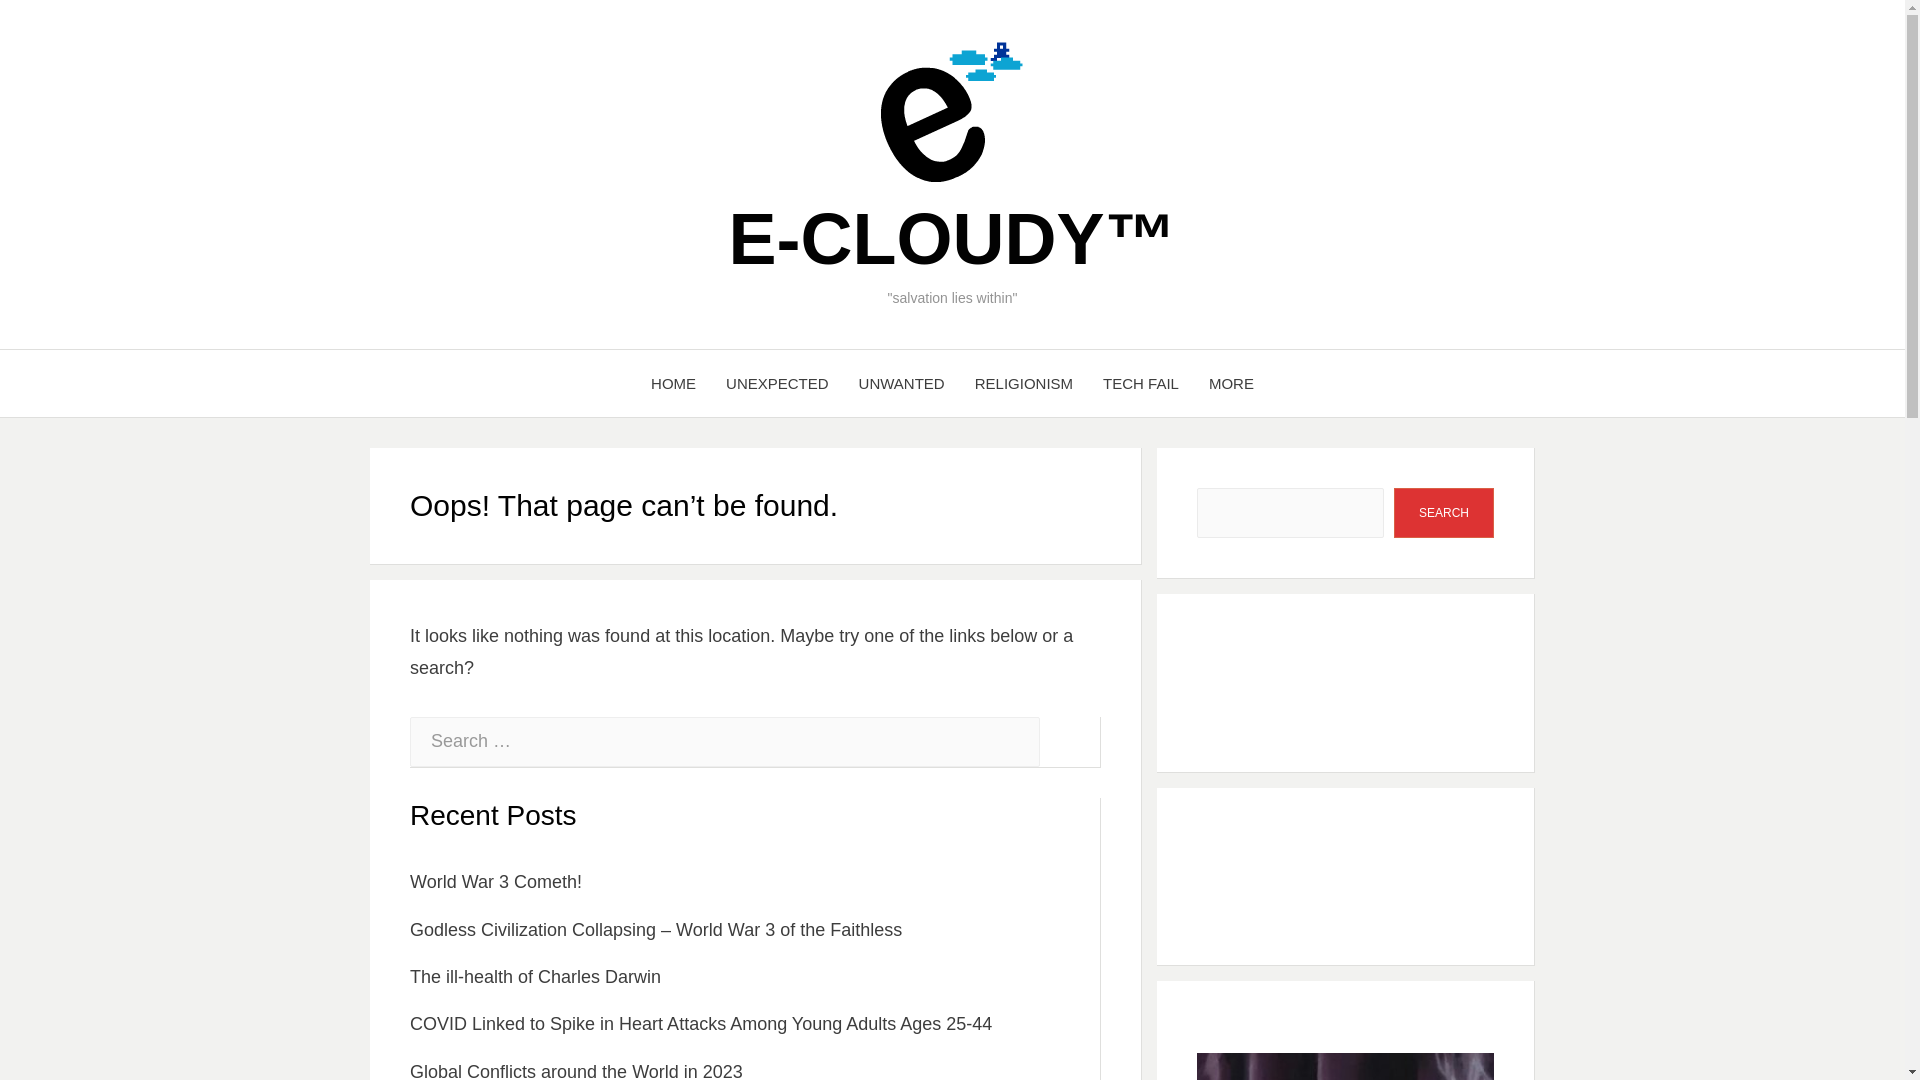 This screenshot has width=1920, height=1080. What do you see at coordinates (725, 742) in the screenshot?
I see `Search for:` at bounding box center [725, 742].